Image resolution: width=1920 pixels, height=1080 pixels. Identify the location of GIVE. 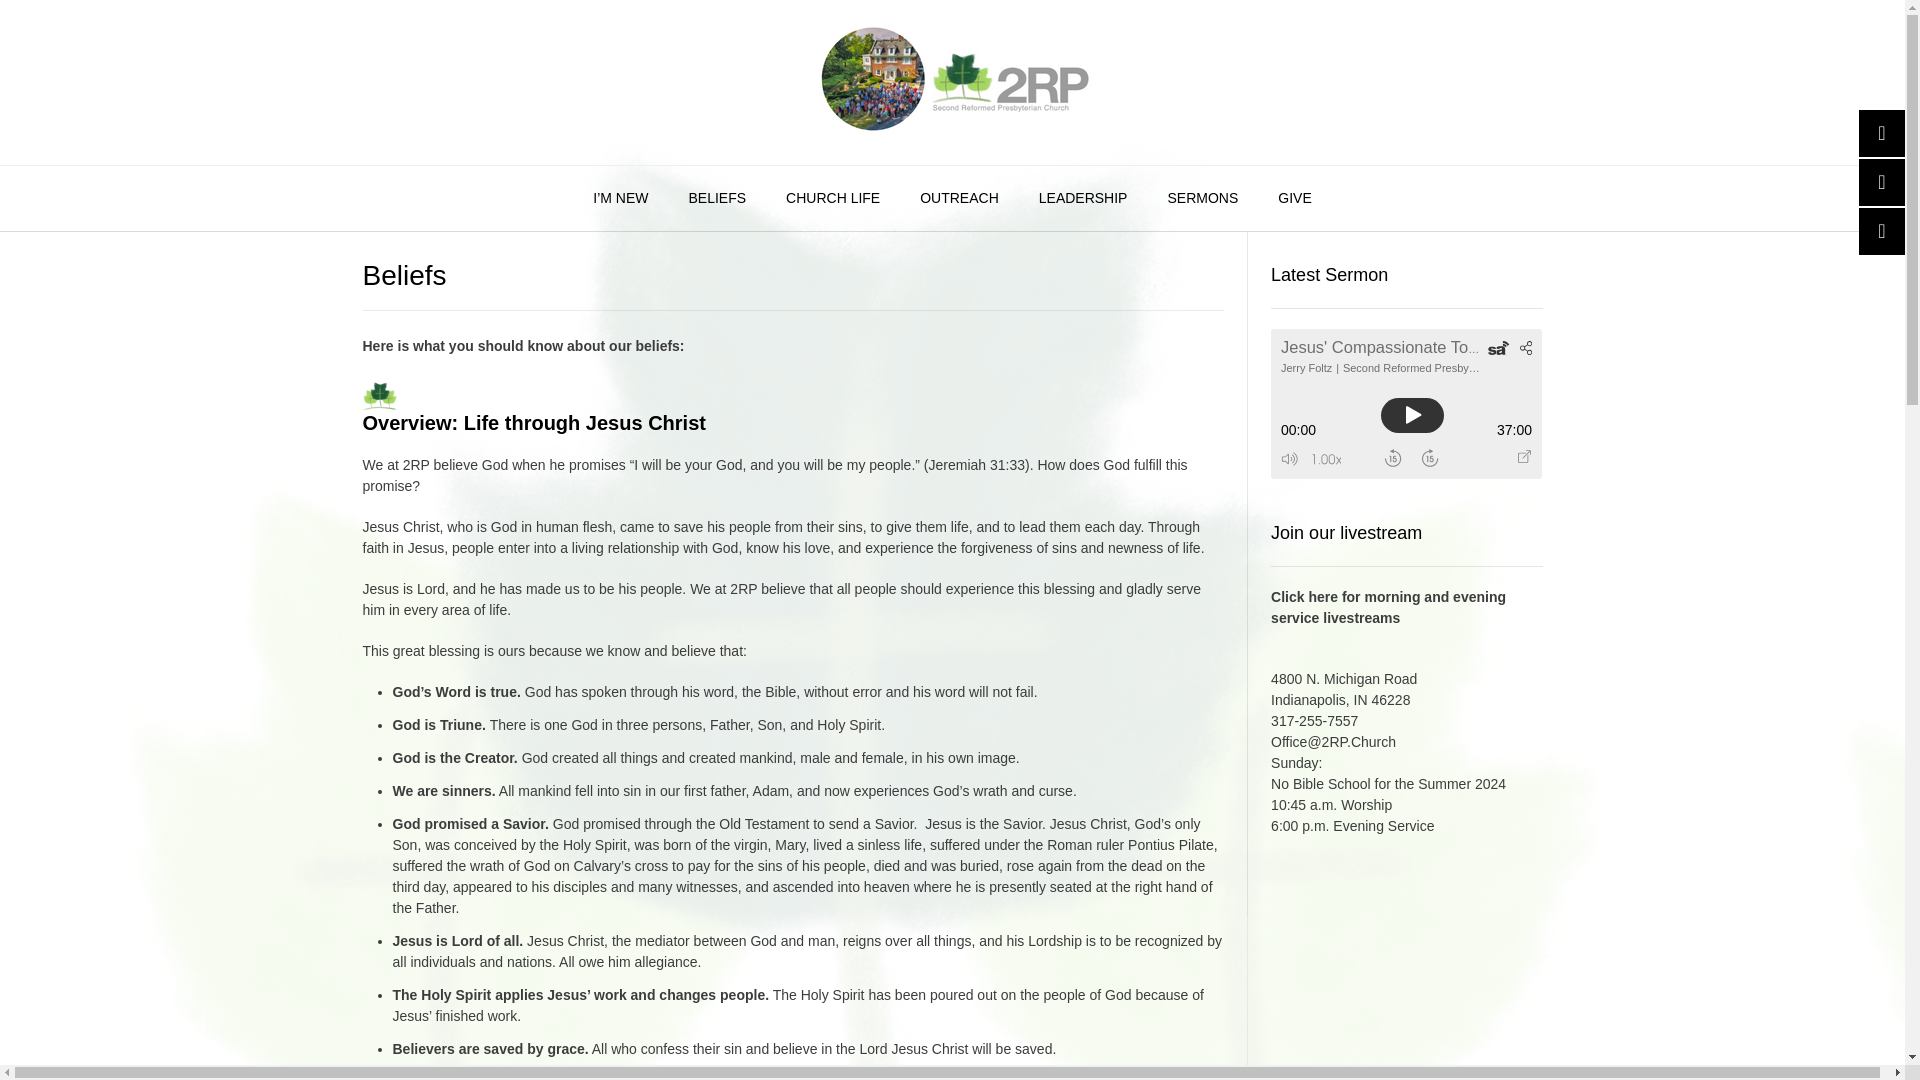
(1884, 133).